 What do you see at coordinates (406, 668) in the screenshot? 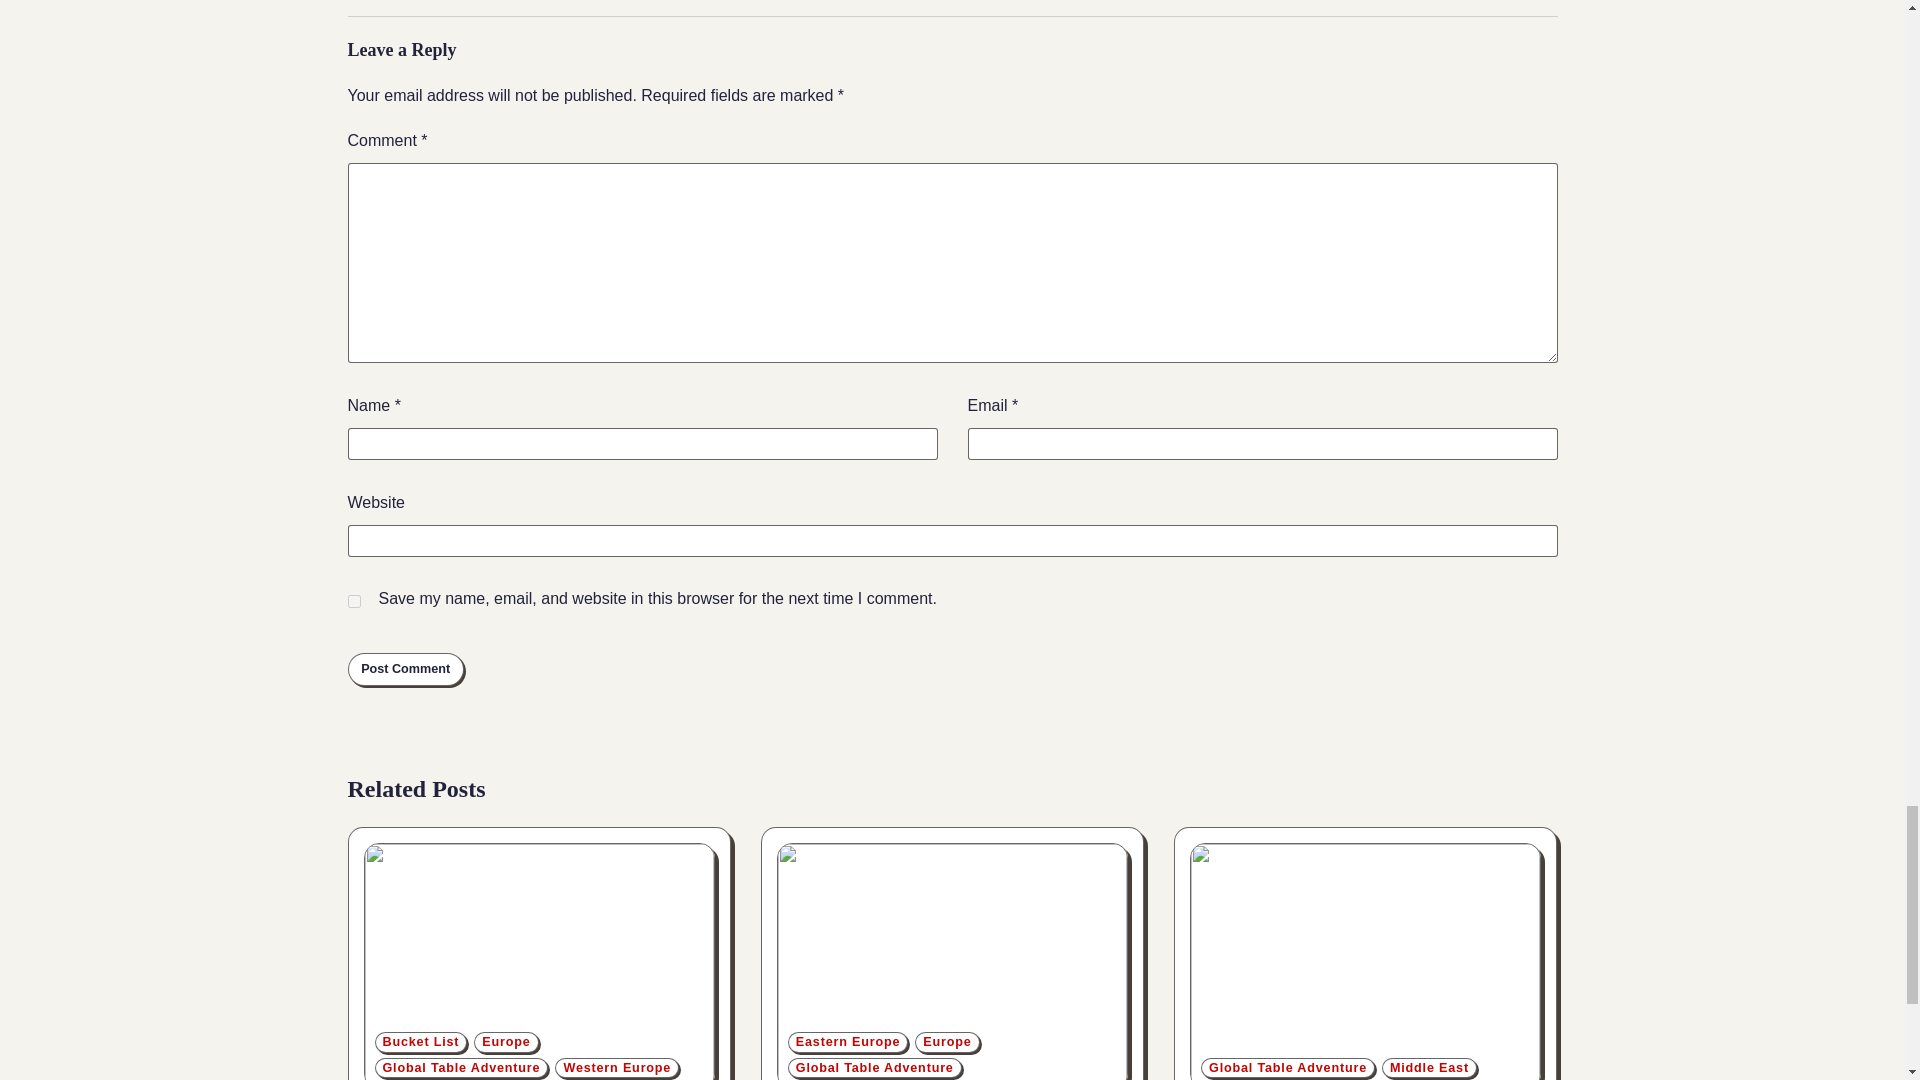
I see `Post Comment` at bounding box center [406, 668].